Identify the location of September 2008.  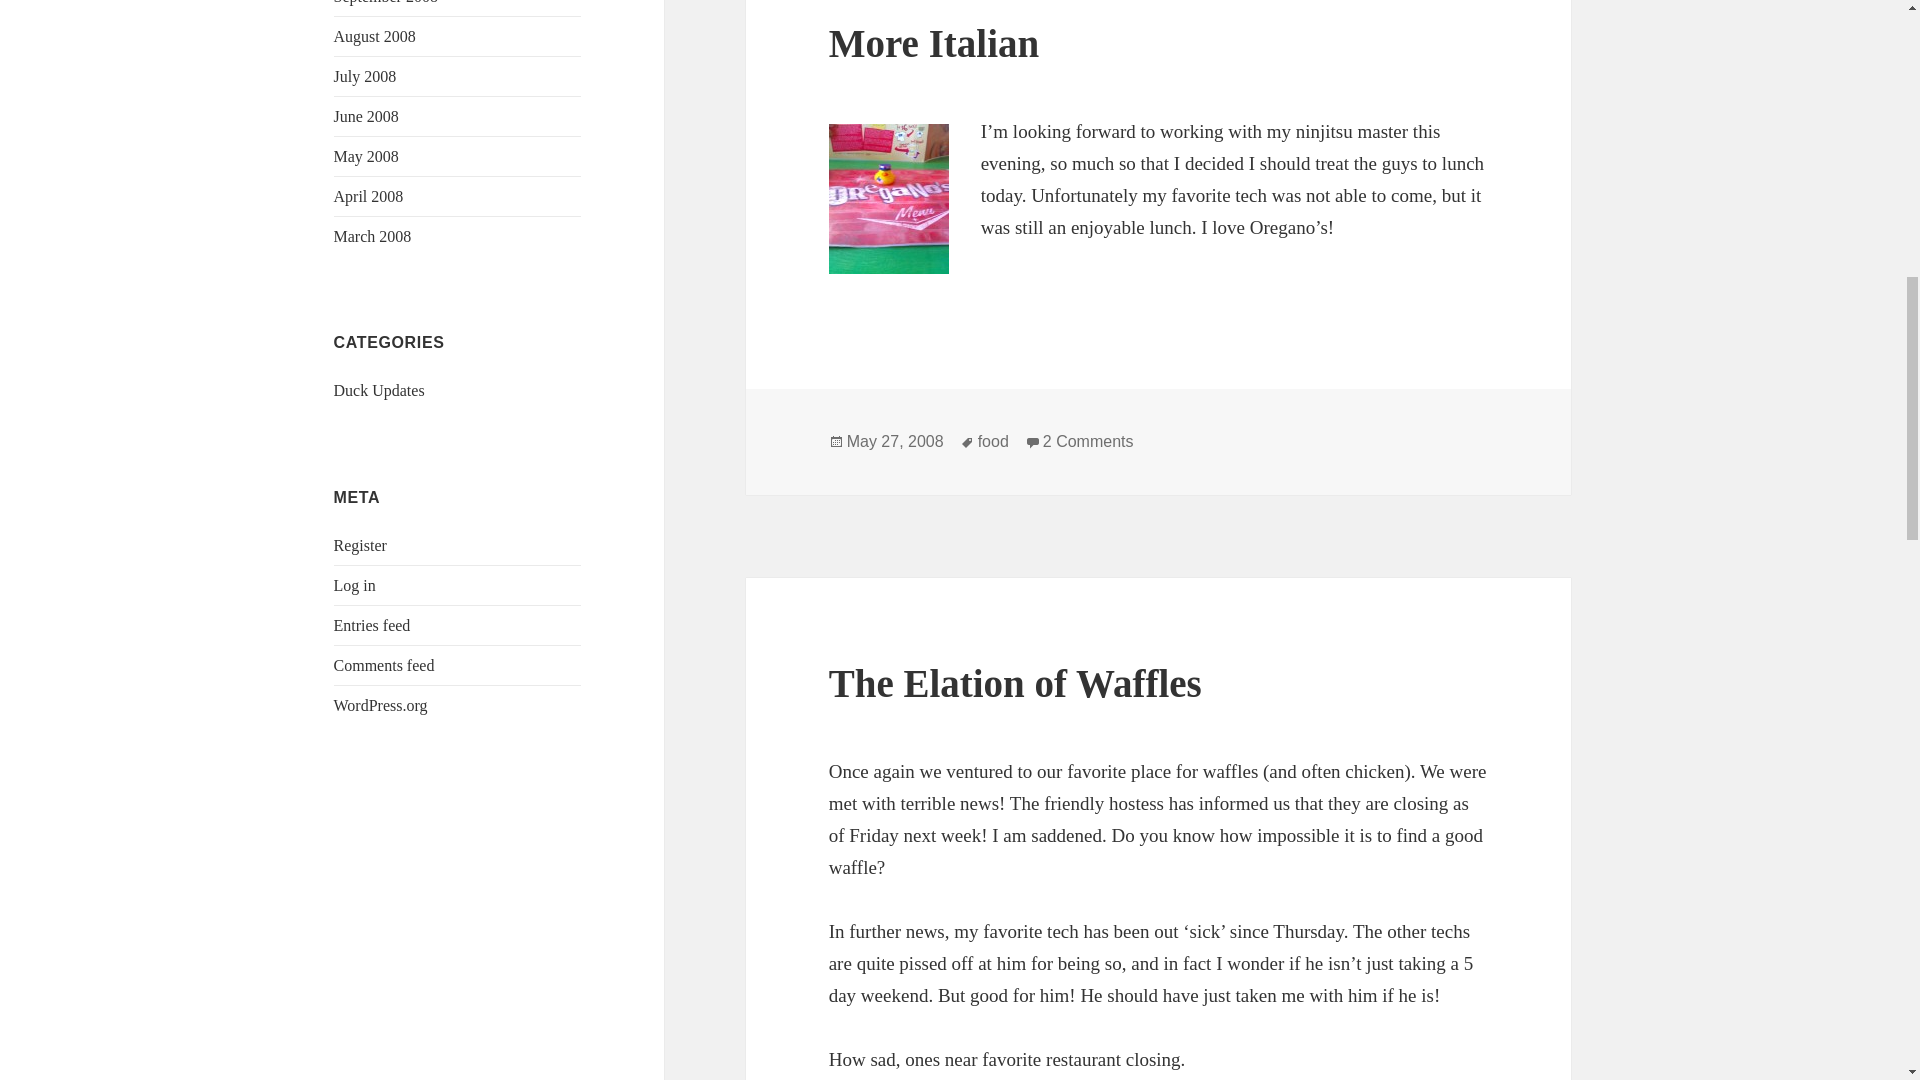
(386, 2).